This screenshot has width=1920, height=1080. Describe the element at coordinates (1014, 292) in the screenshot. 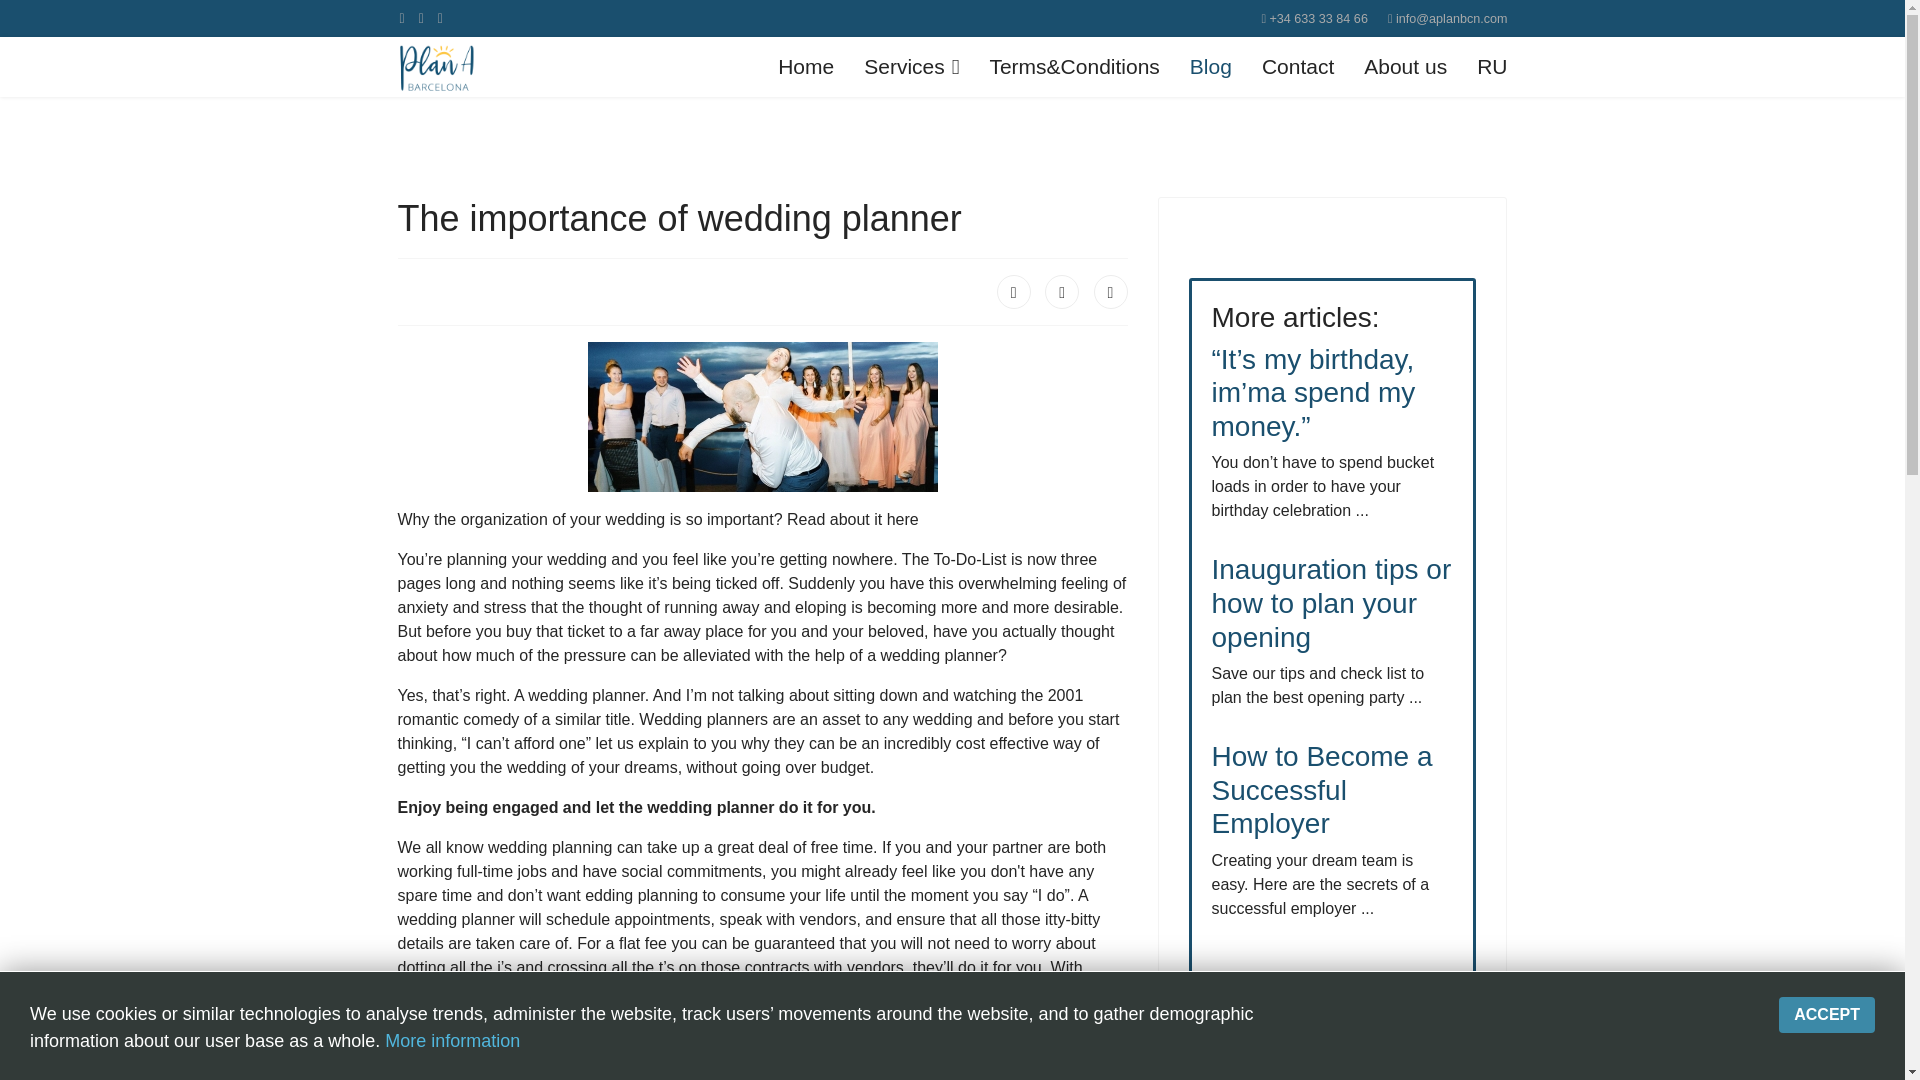

I see `Facebook` at that location.